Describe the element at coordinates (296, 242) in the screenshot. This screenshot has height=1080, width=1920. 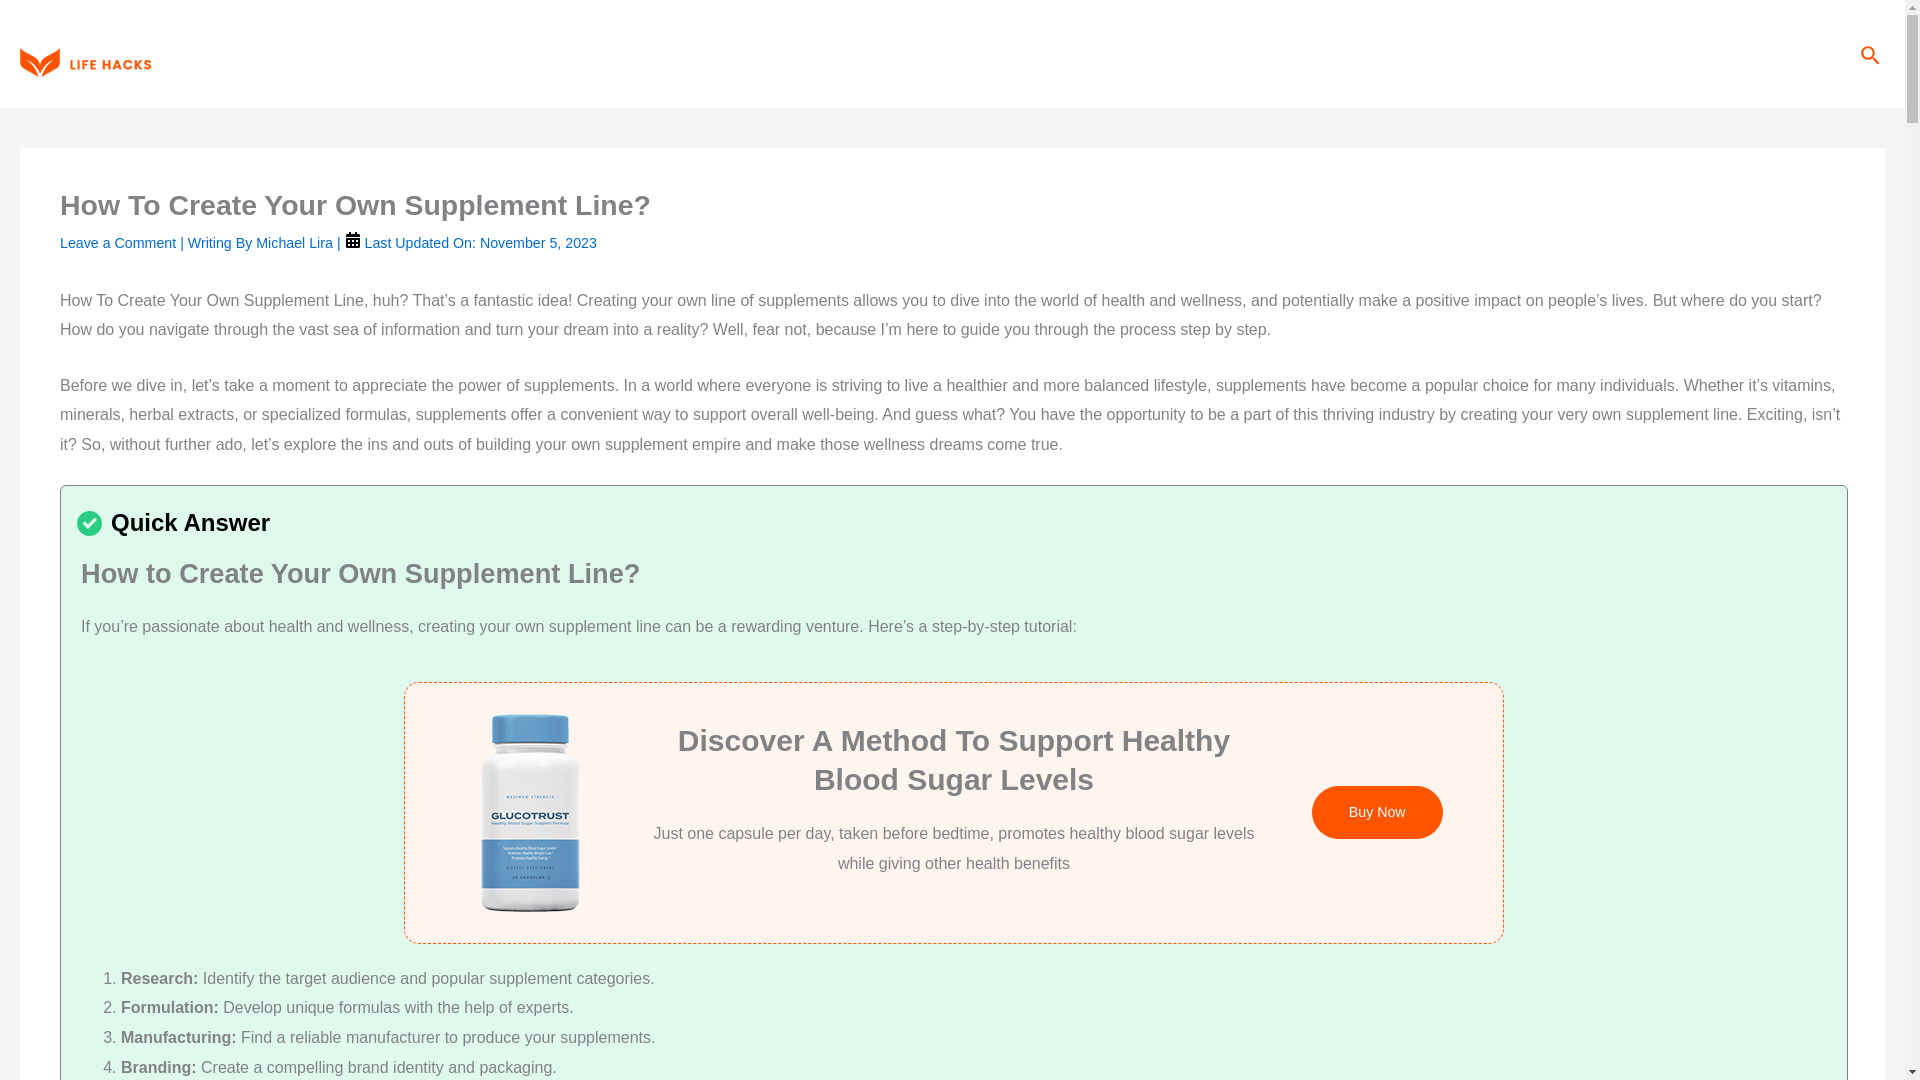
I see `View all posts by Michael Lira` at that location.